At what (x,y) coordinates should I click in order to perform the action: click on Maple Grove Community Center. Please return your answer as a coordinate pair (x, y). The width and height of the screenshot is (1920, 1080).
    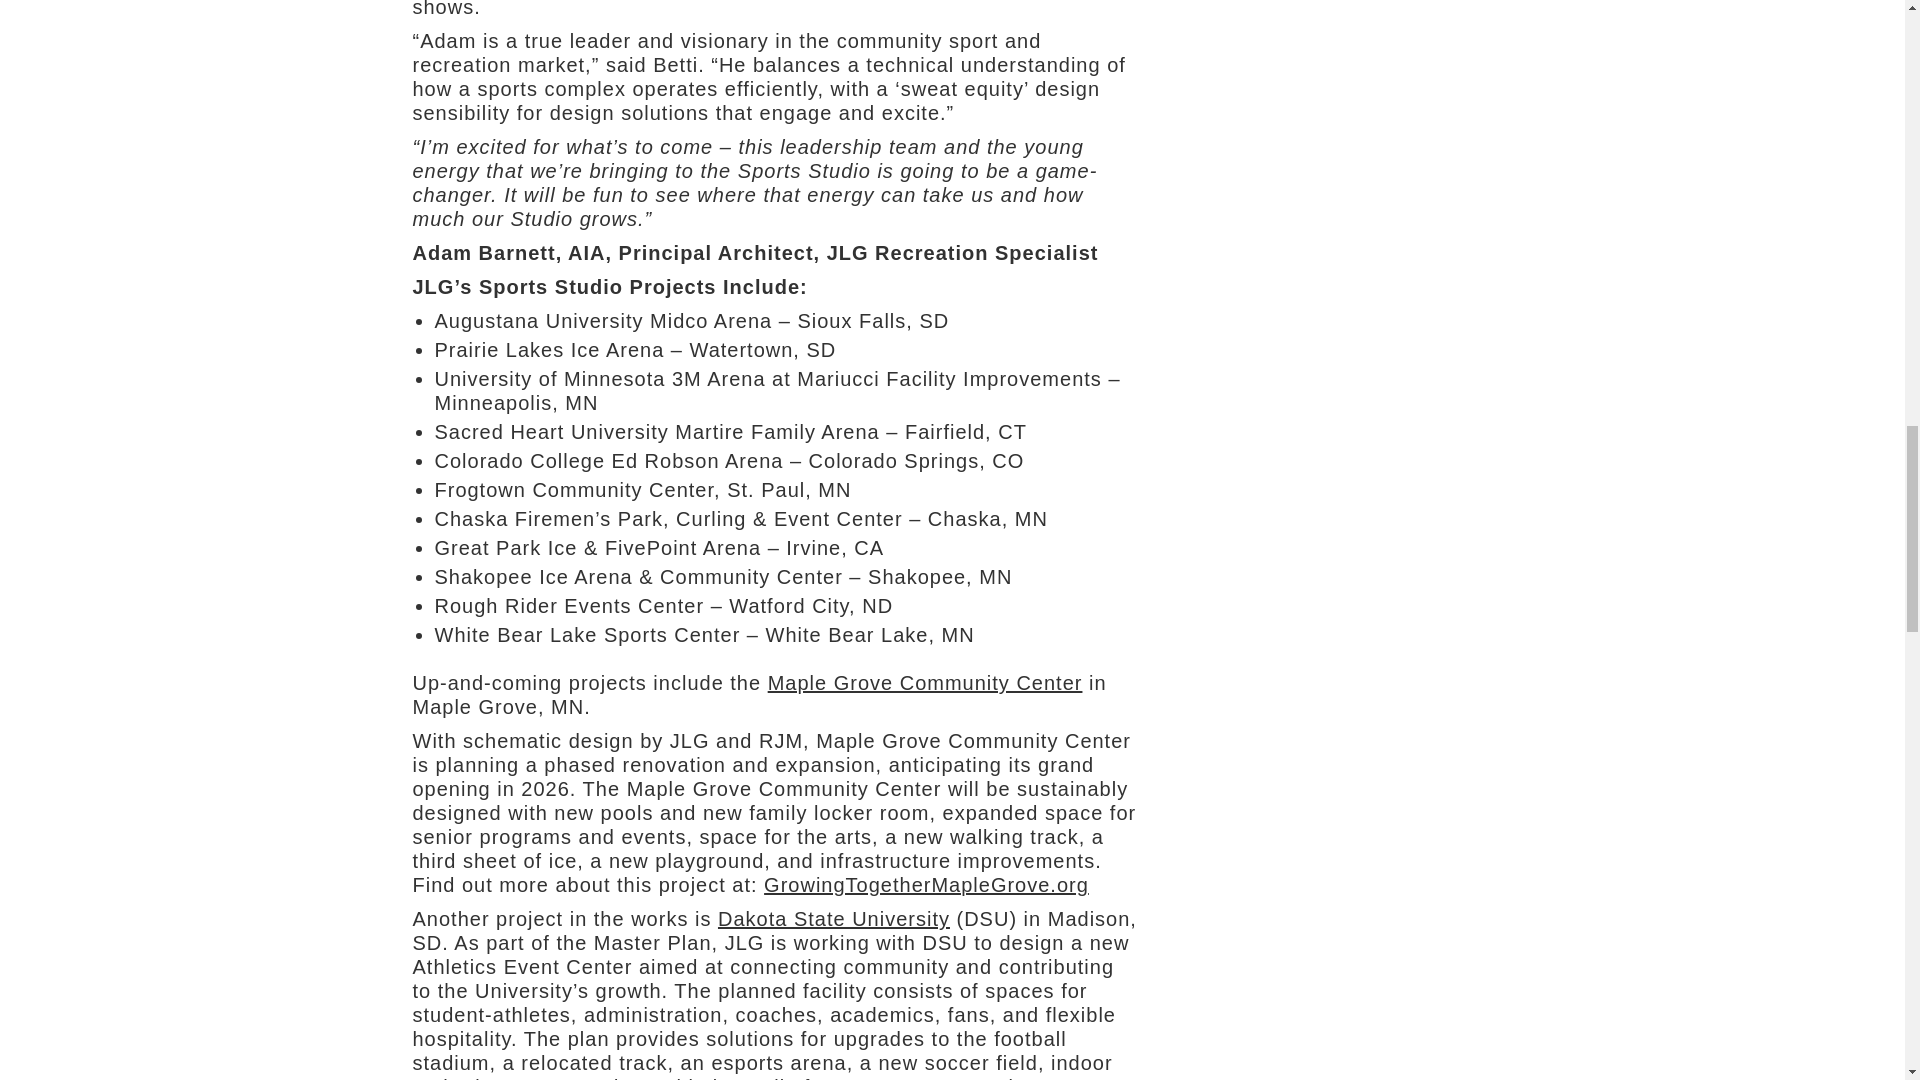
    Looking at the image, I should click on (925, 682).